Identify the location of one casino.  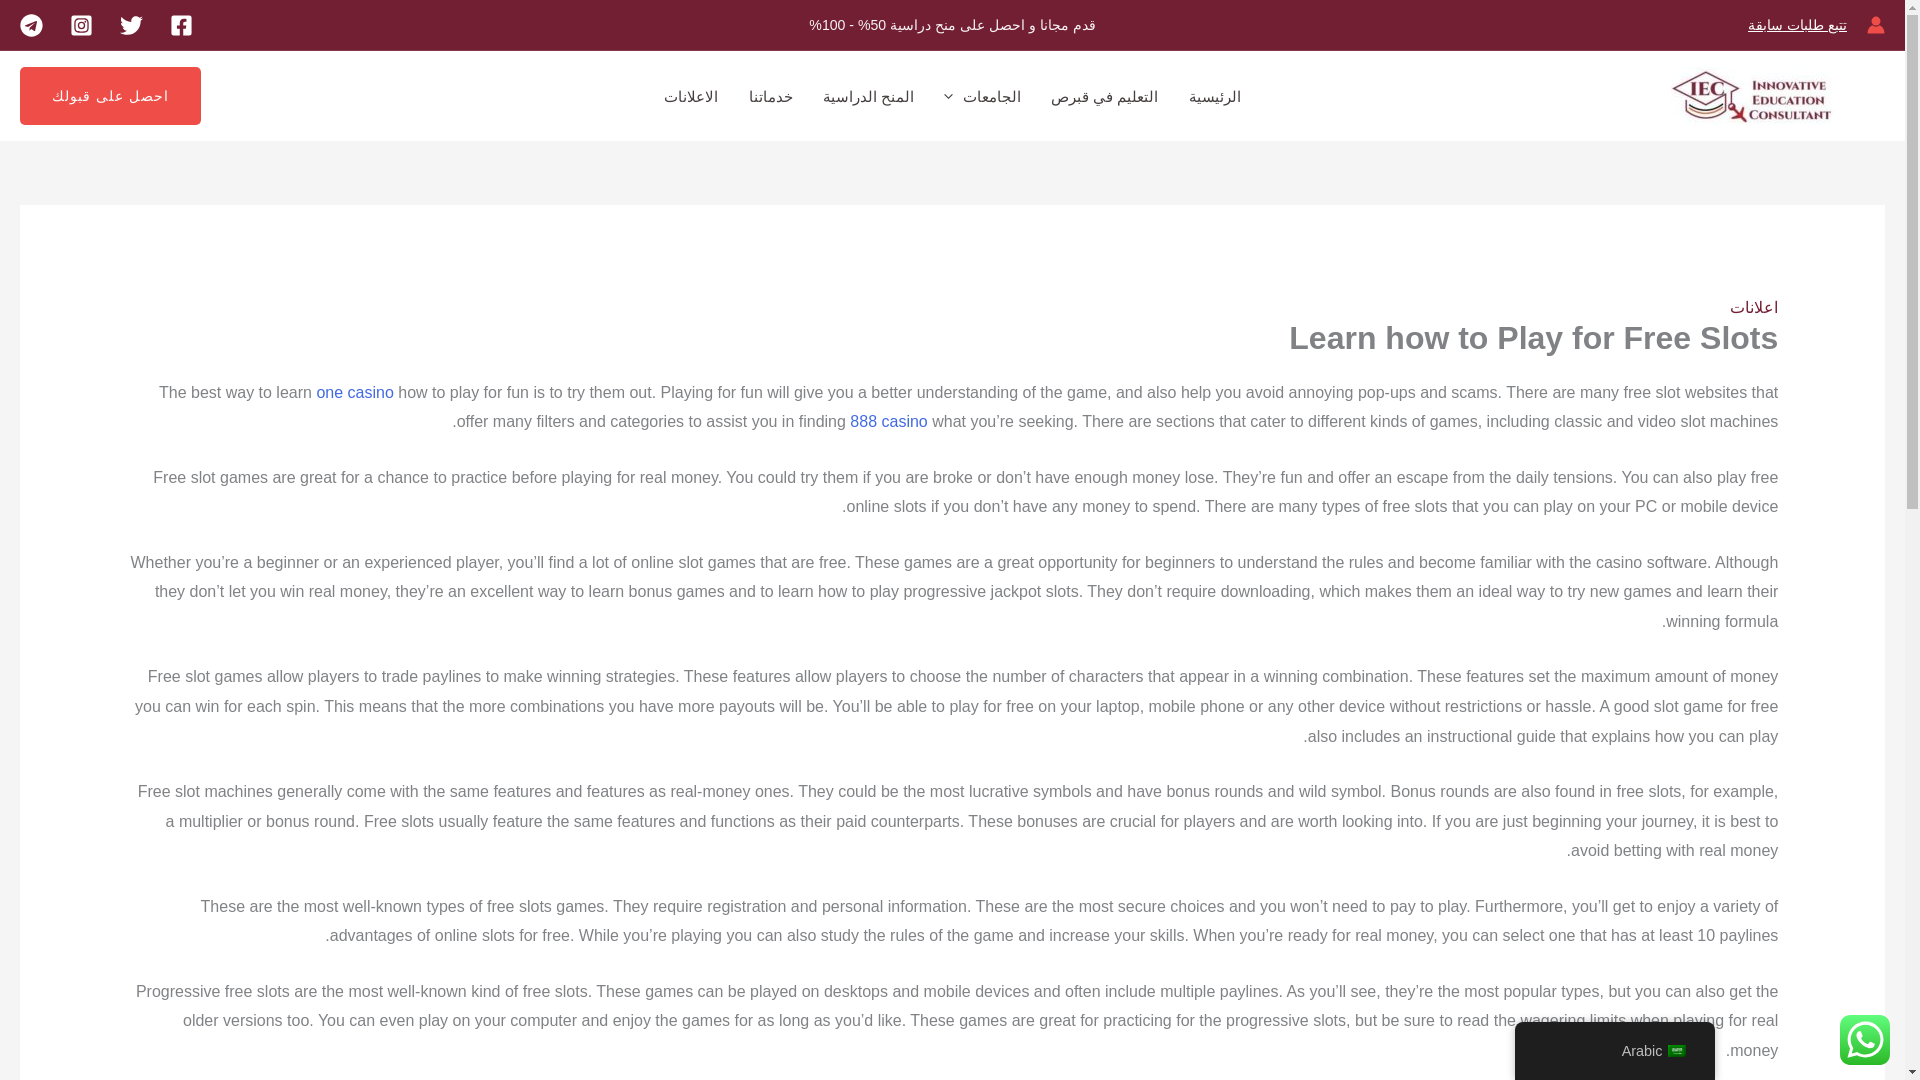
(354, 392).